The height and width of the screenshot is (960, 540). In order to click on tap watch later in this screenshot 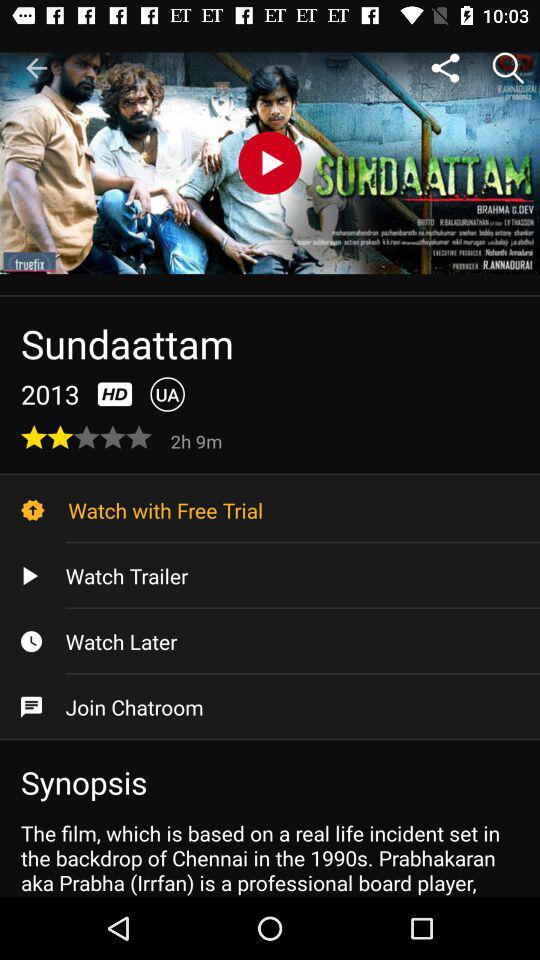, I will do `click(270, 641)`.